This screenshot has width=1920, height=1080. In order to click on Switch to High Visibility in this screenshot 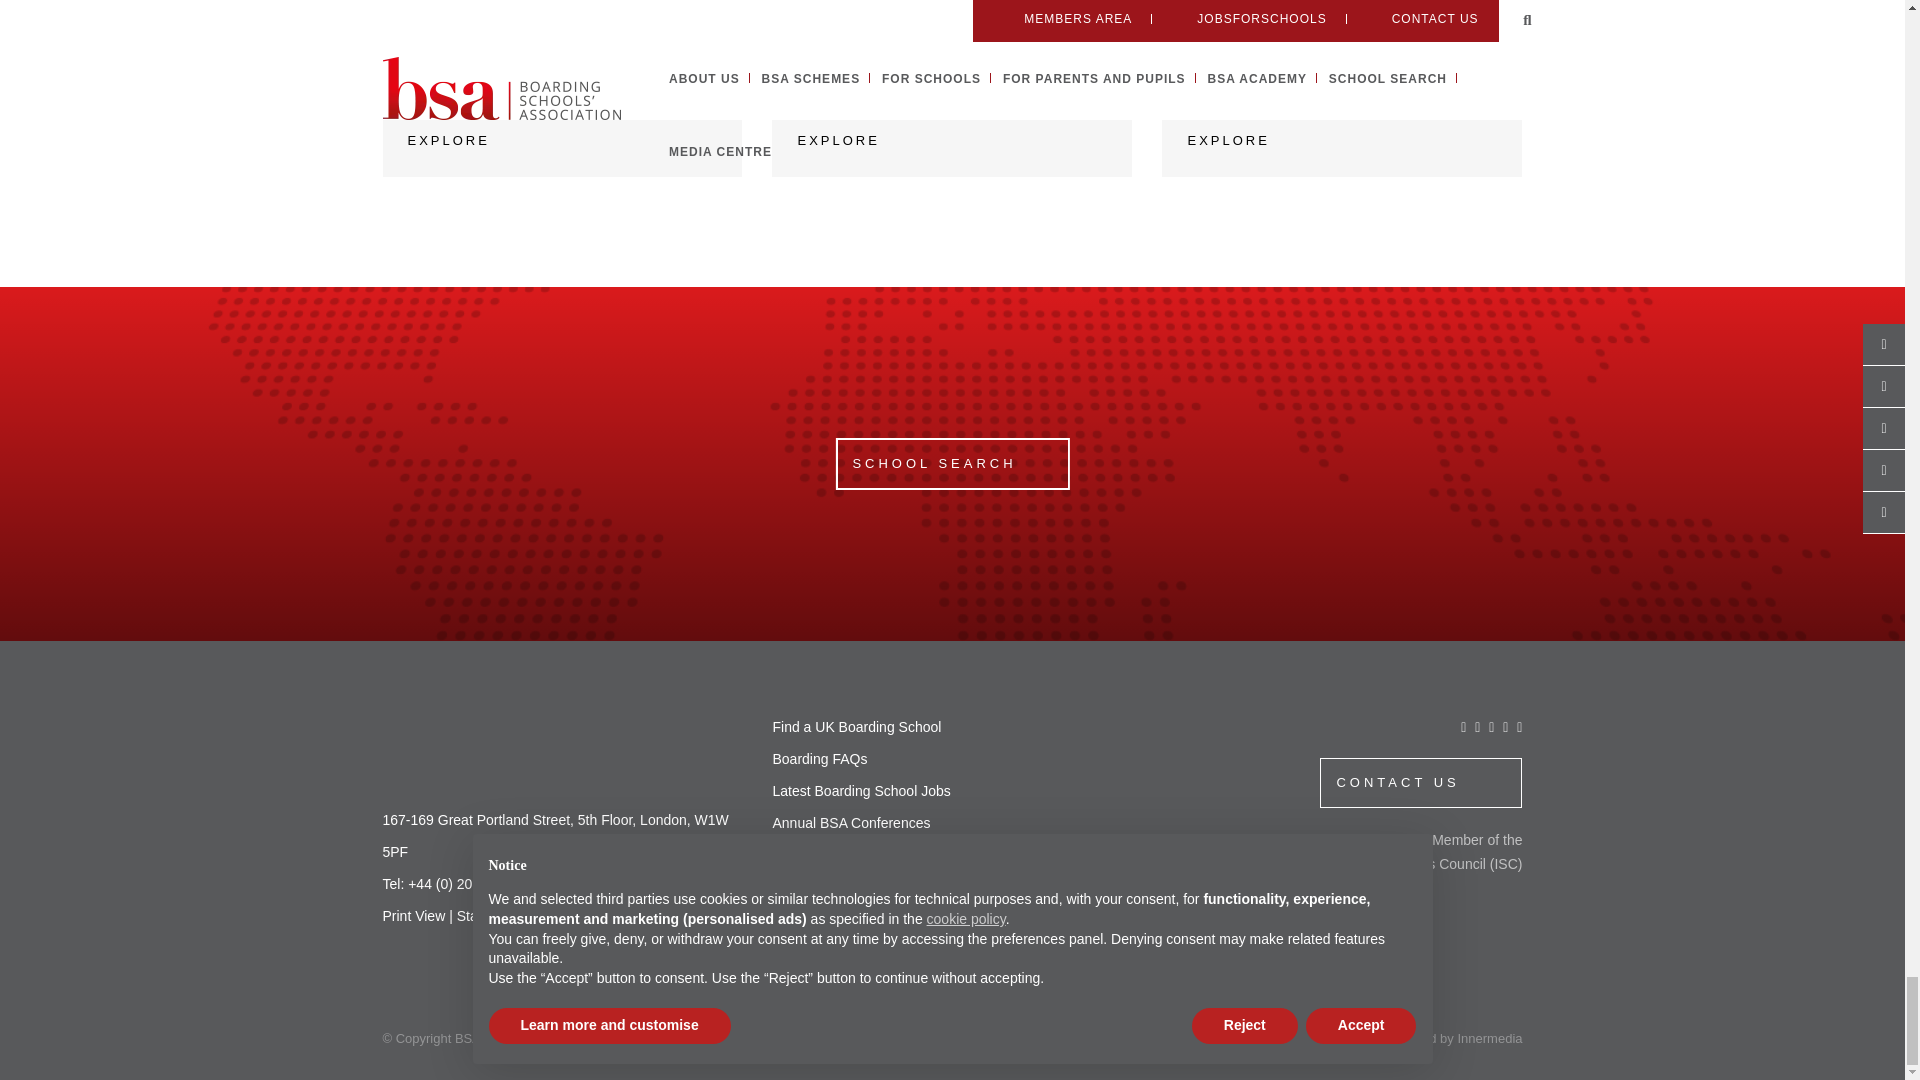, I will do `click(600, 916)`.